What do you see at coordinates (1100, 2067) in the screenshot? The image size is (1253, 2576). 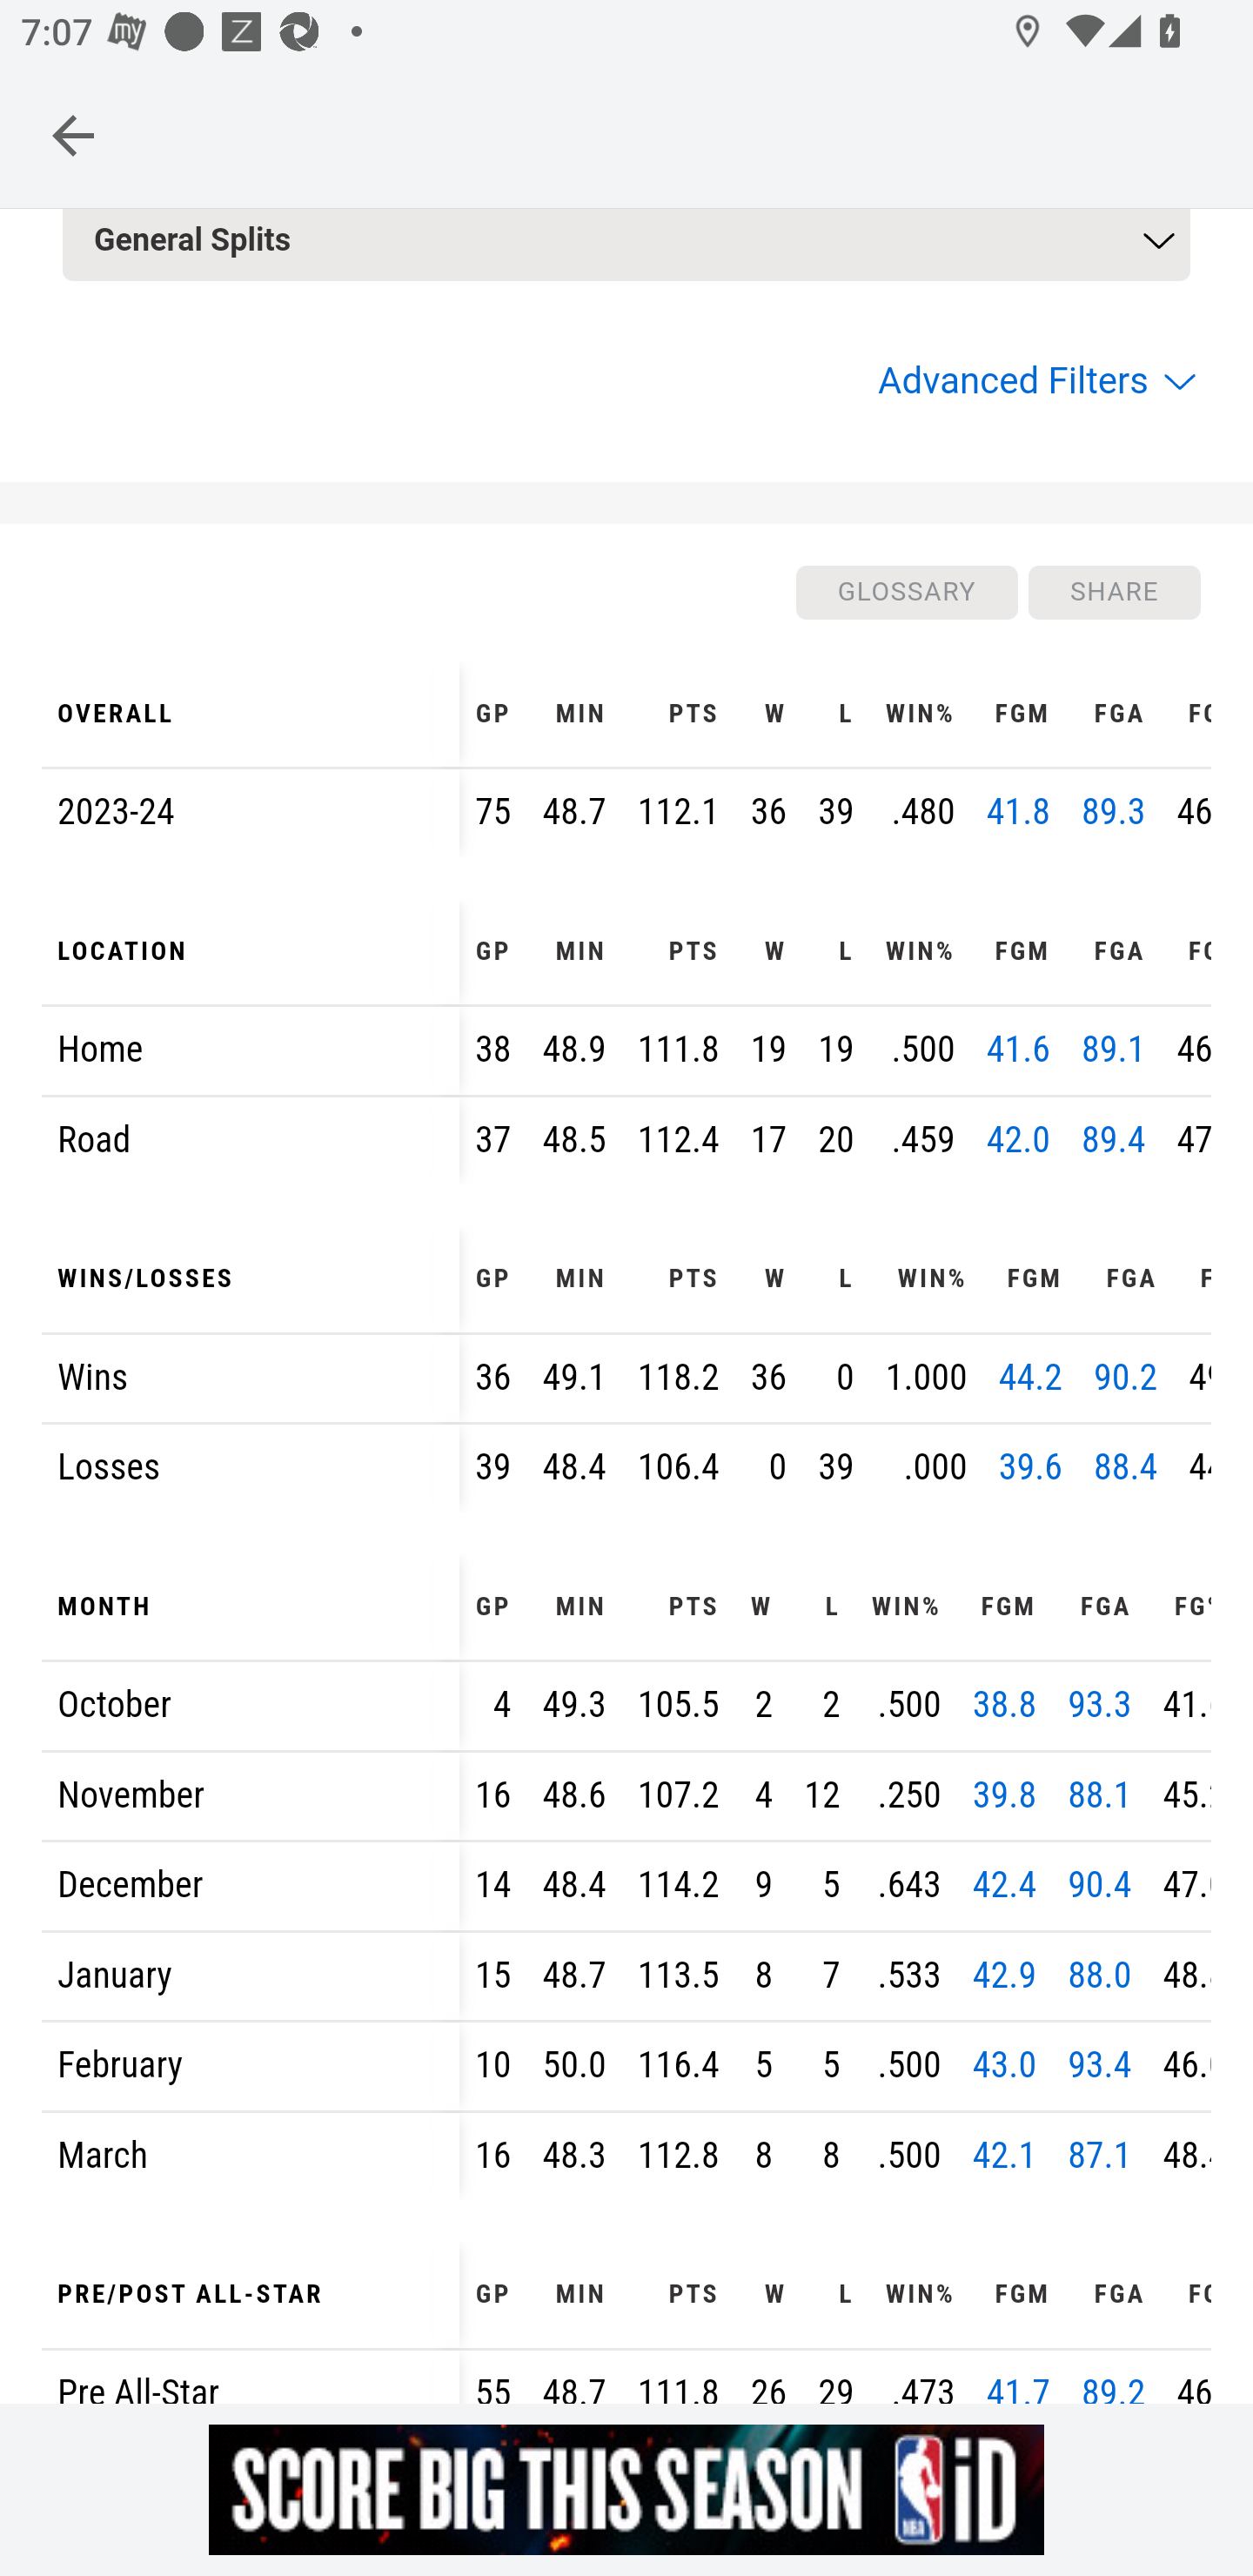 I see `93.4` at bounding box center [1100, 2067].